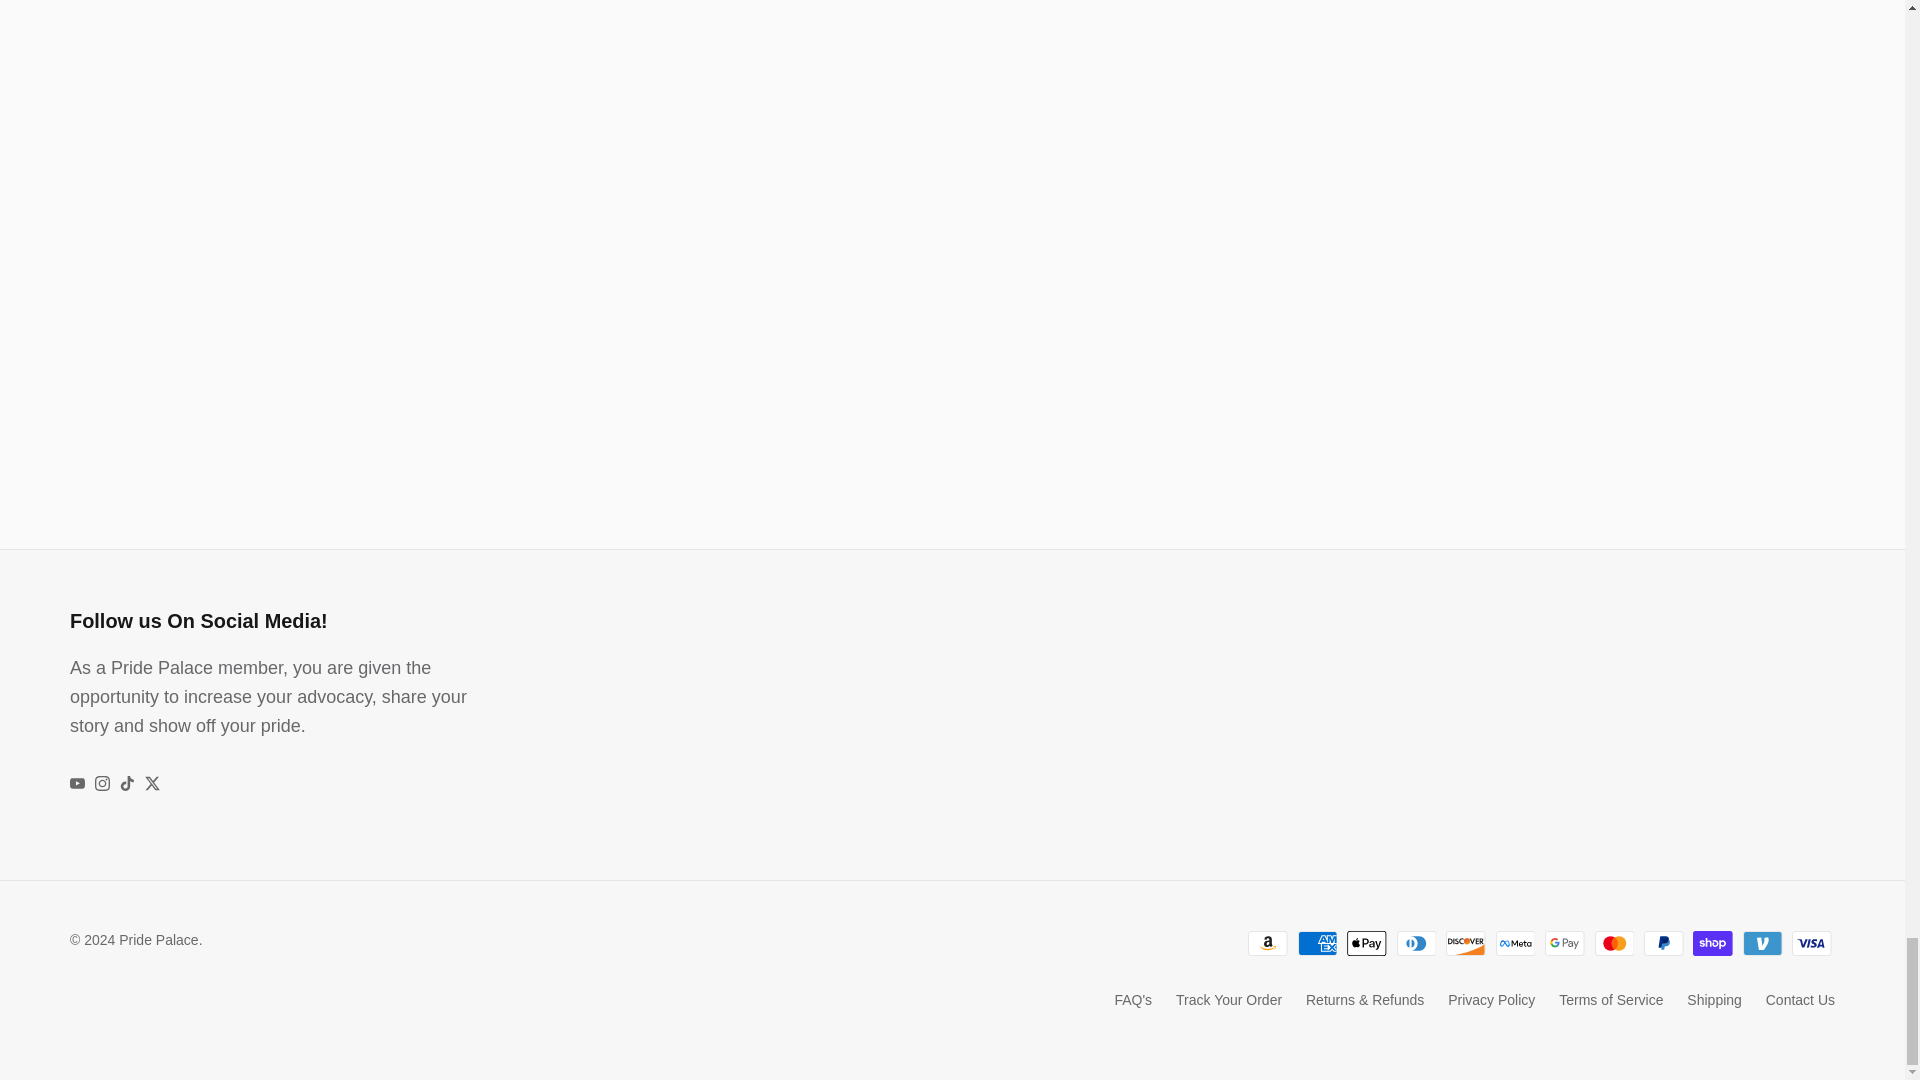 The height and width of the screenshot is (1080, 1920). What do you see at coordinates (1466, 942) in the screenshot?
I see `Discover` at bounding box center [1466, 942].